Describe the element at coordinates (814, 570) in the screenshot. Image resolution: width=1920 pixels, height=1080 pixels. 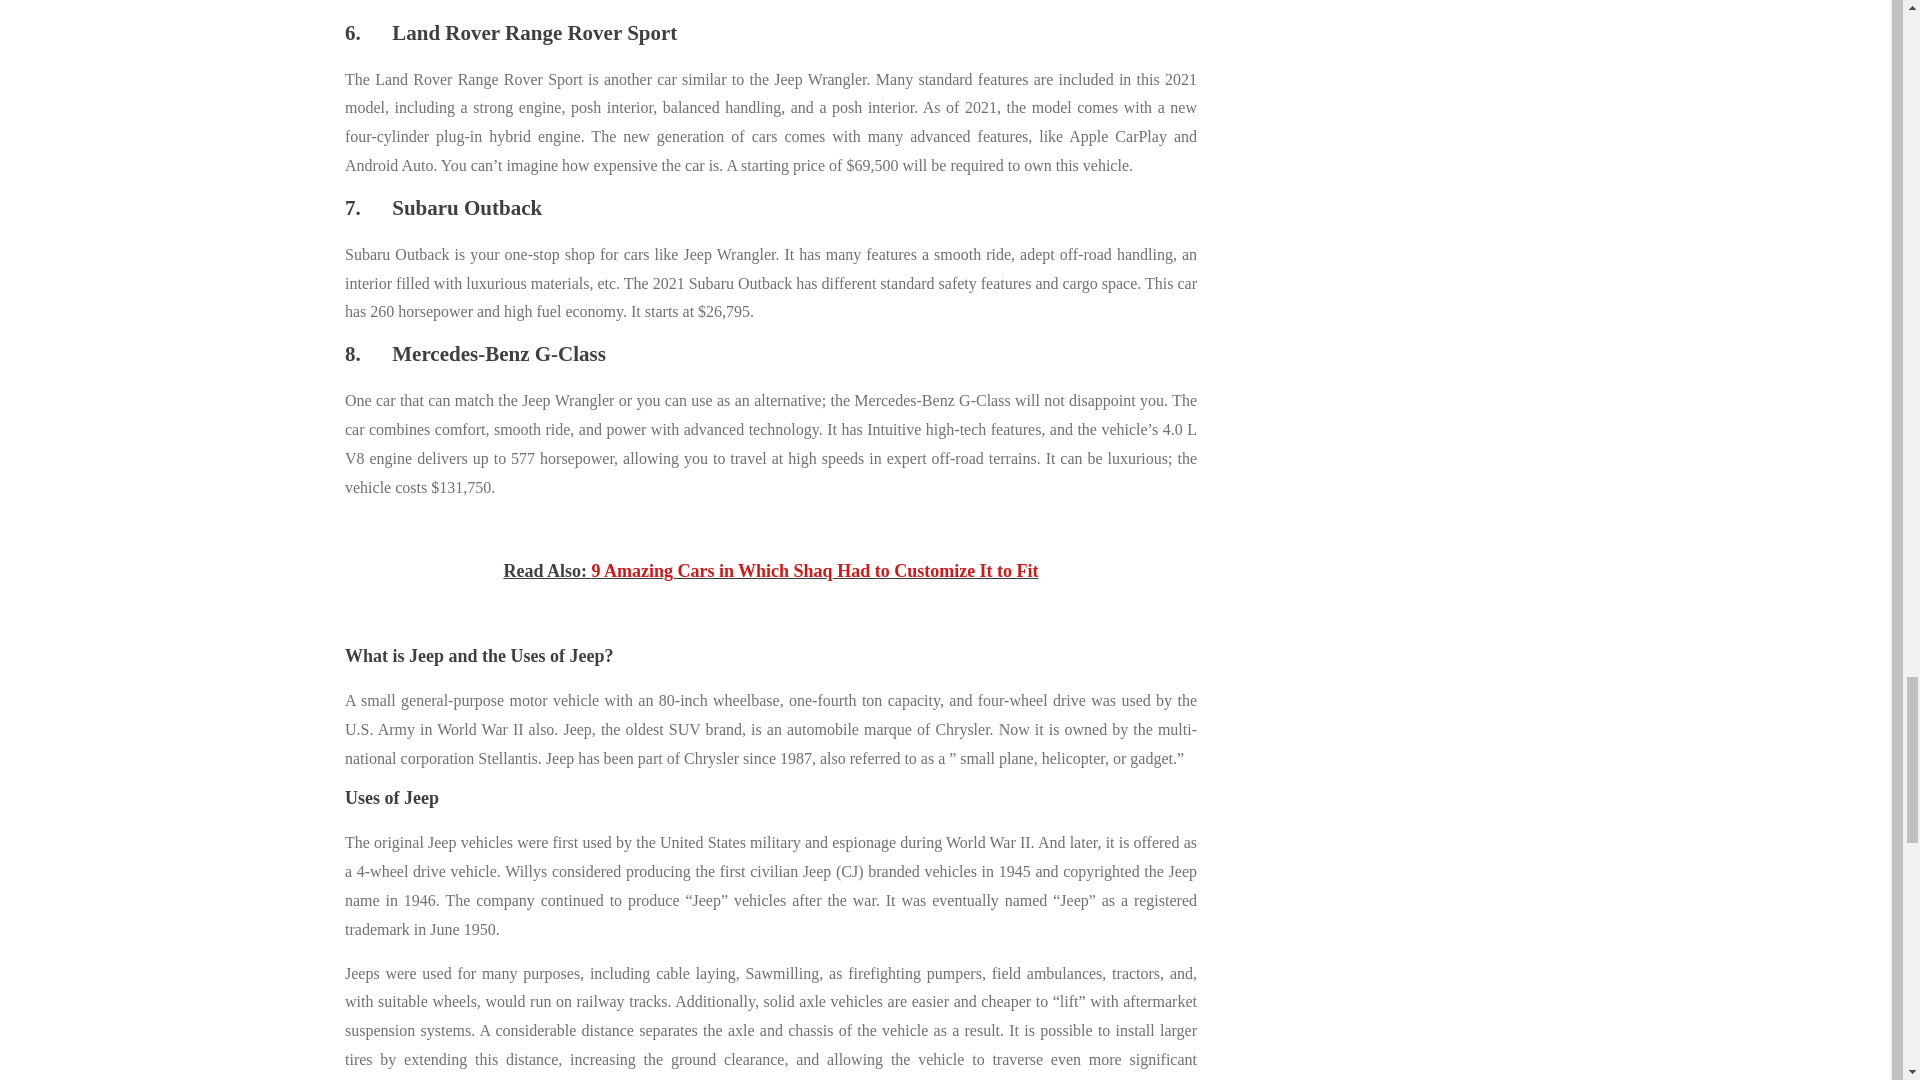
I see `9 Amazing Cars in Which Shaq Had to Customize It to Fit` at that location.